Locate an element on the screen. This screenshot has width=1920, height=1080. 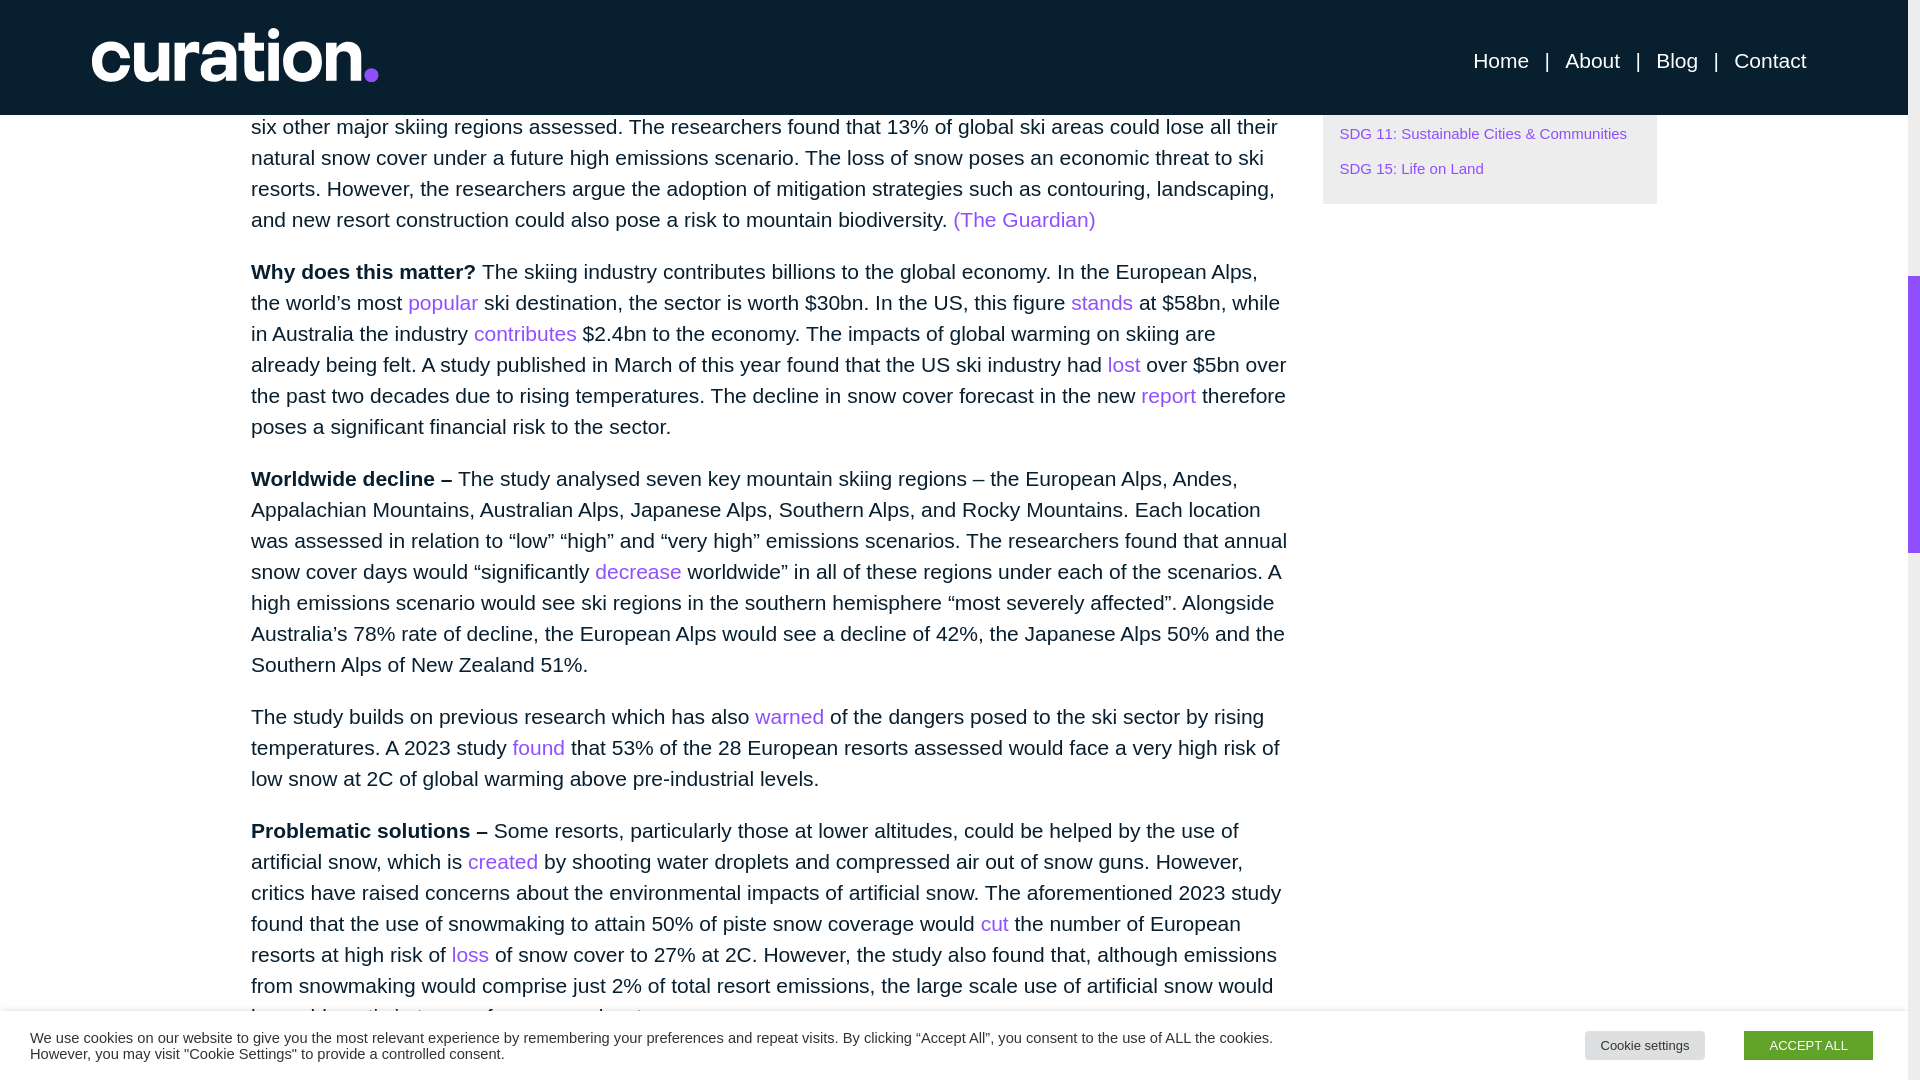
SDG 15: Life on Land is located at coordinates (1412, 168).